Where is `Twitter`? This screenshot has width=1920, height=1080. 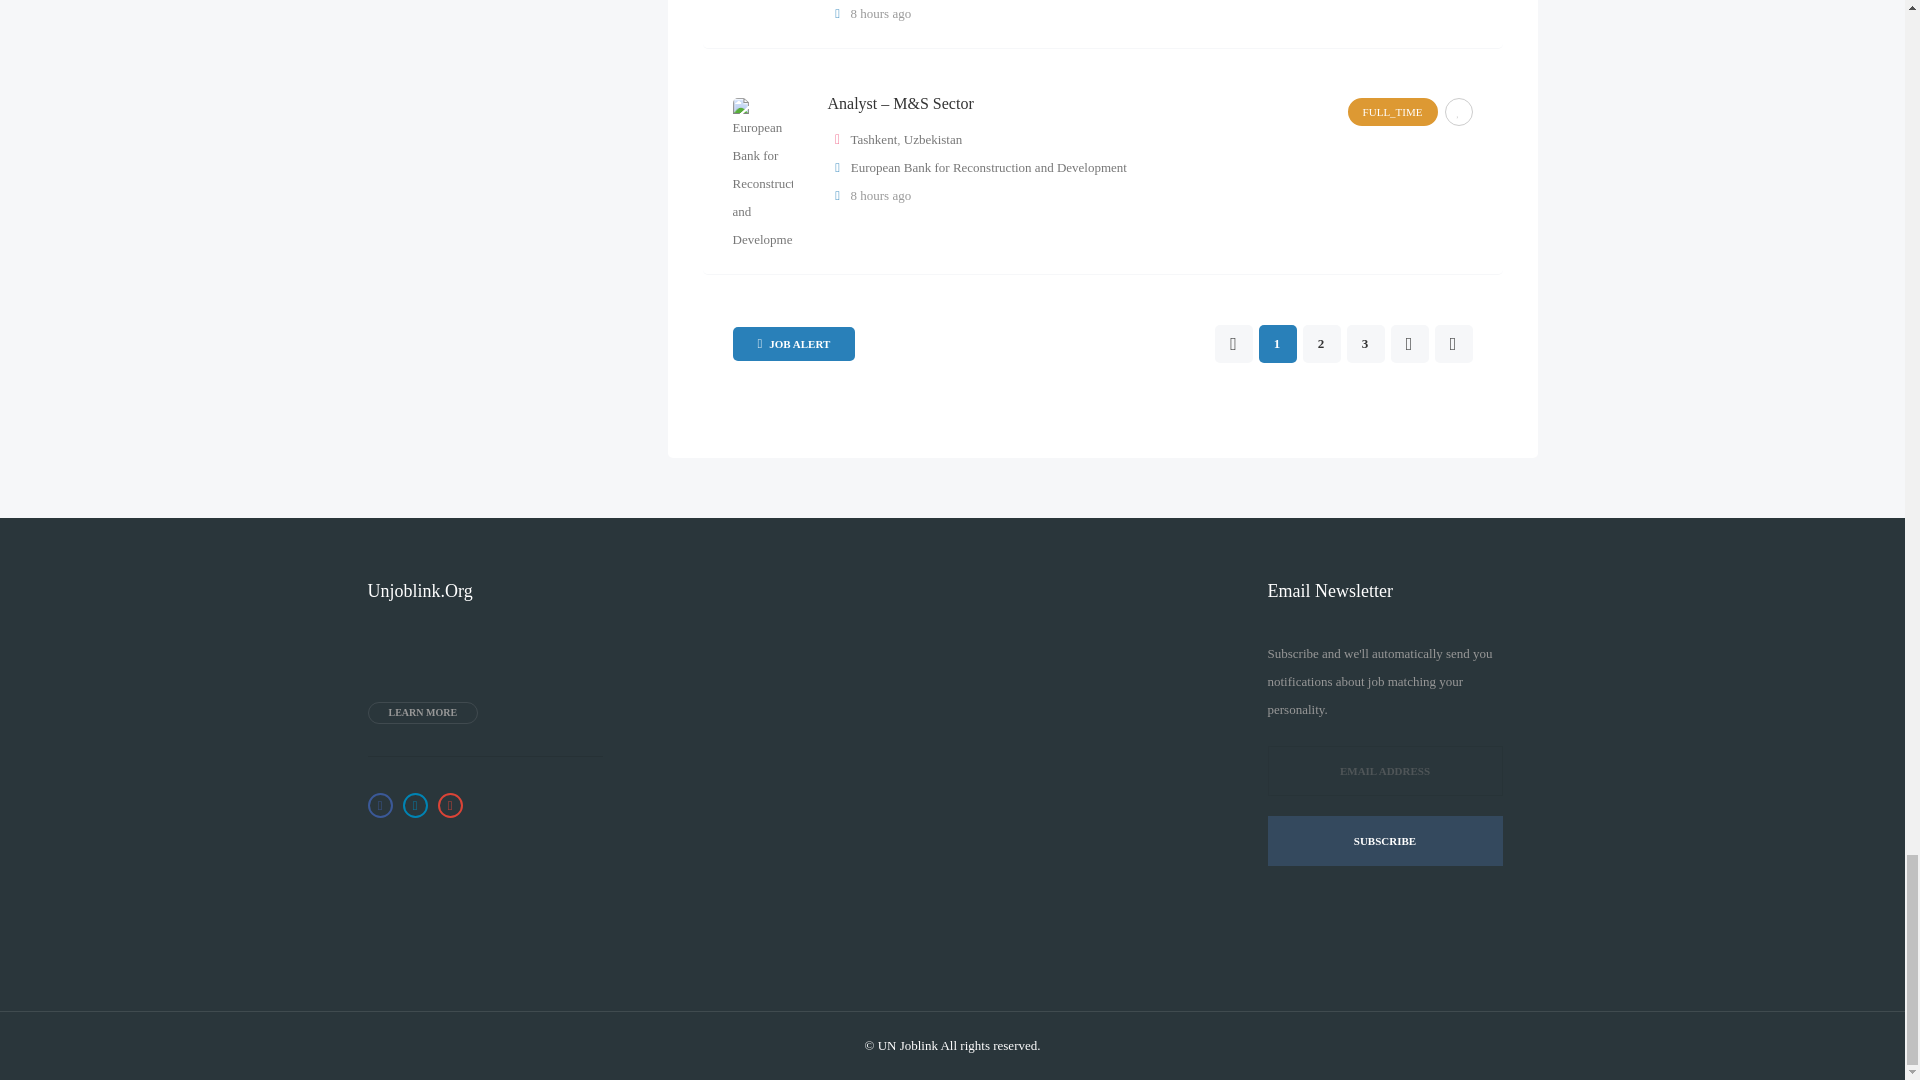
Twitter is located at coordinates (414, 804).